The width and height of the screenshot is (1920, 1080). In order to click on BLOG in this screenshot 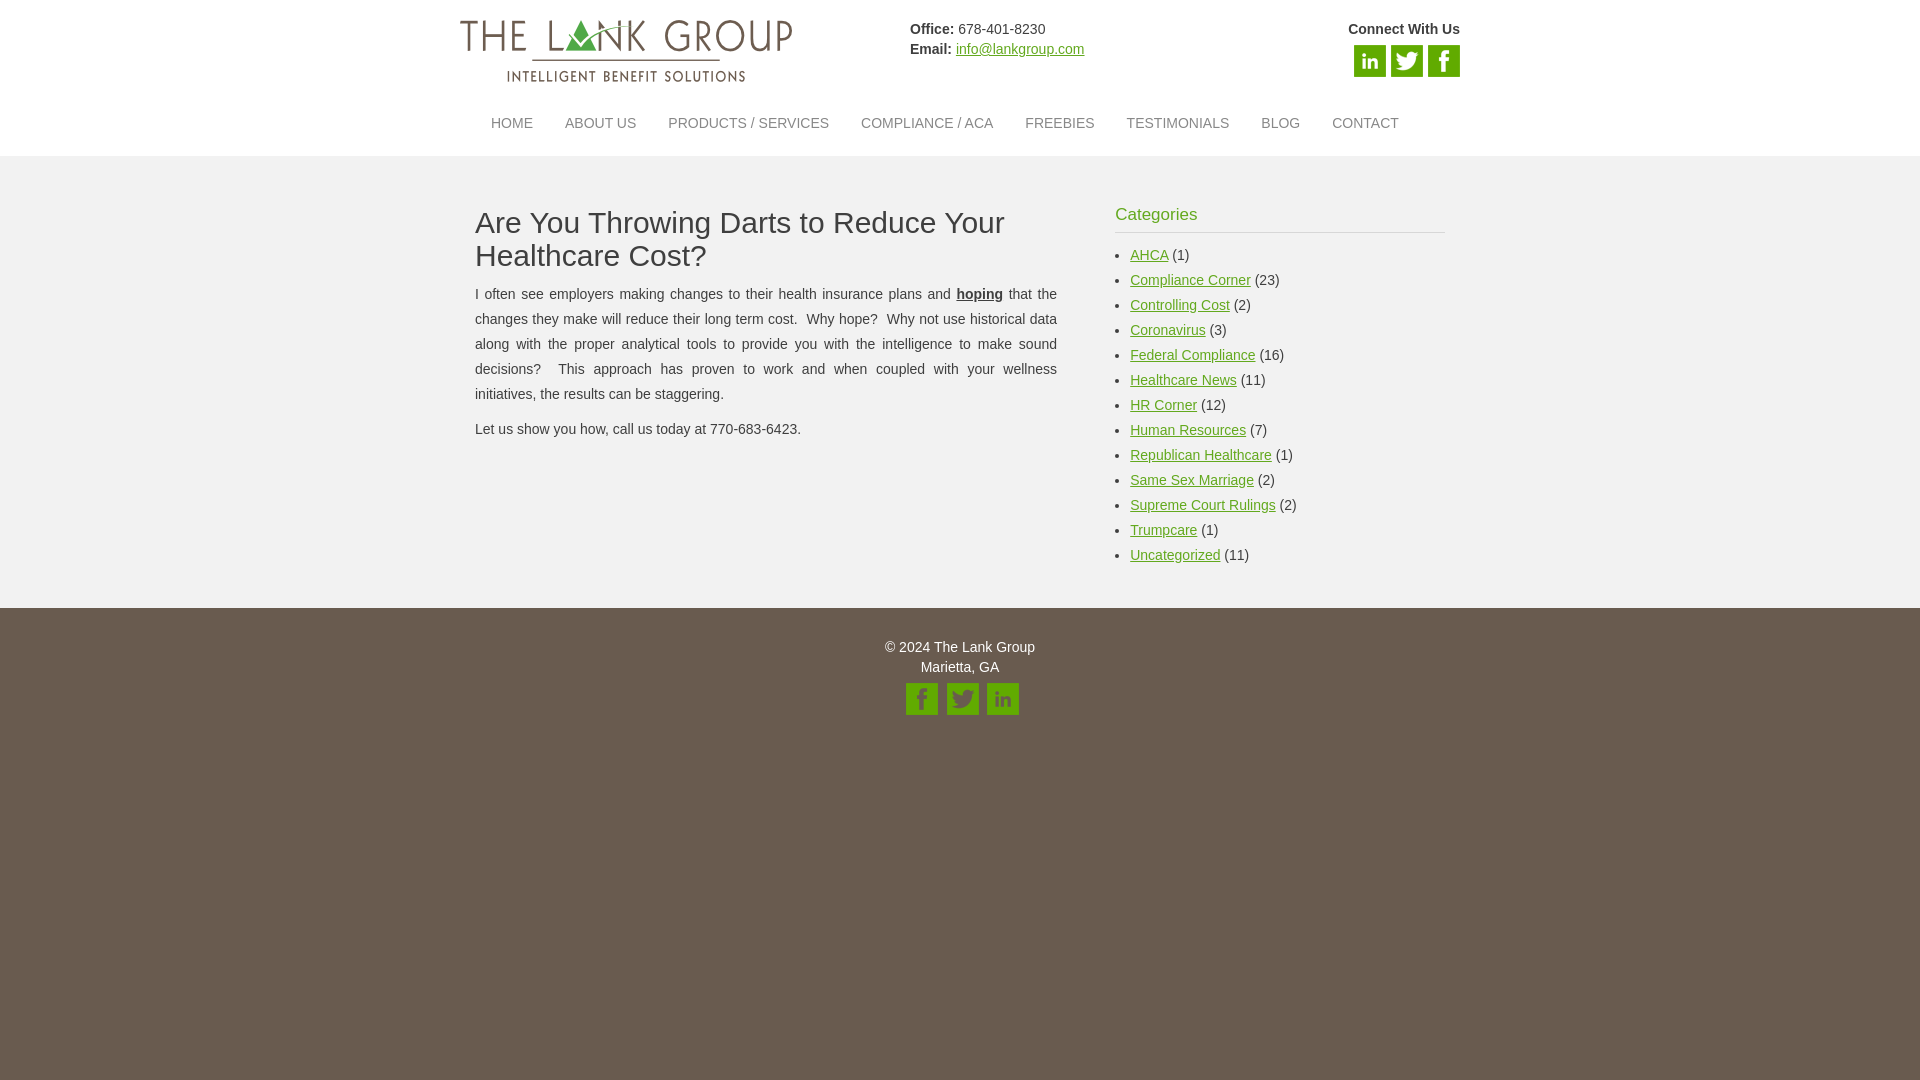, I will do `click(1280, 123)`.